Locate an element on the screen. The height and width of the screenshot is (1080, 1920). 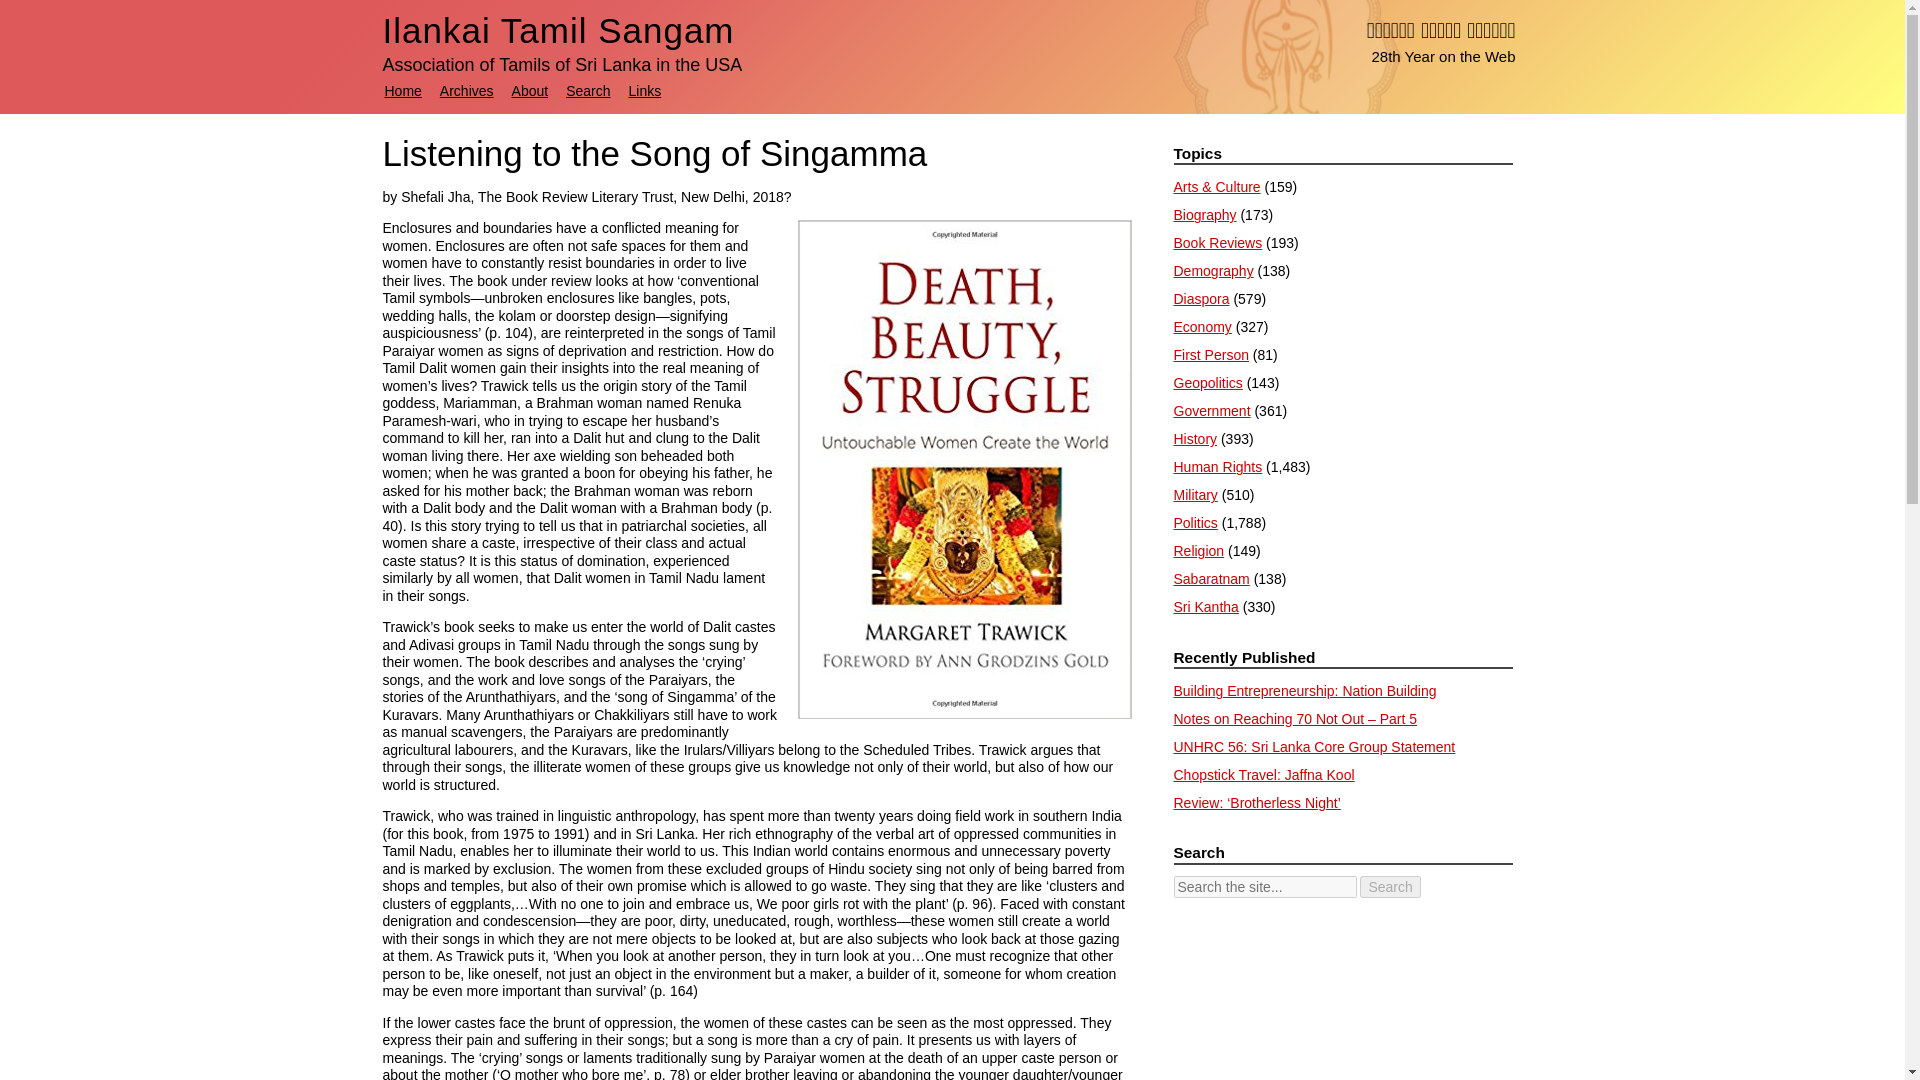
View all posts filed under Demography is located at coordinates (1213, 270).